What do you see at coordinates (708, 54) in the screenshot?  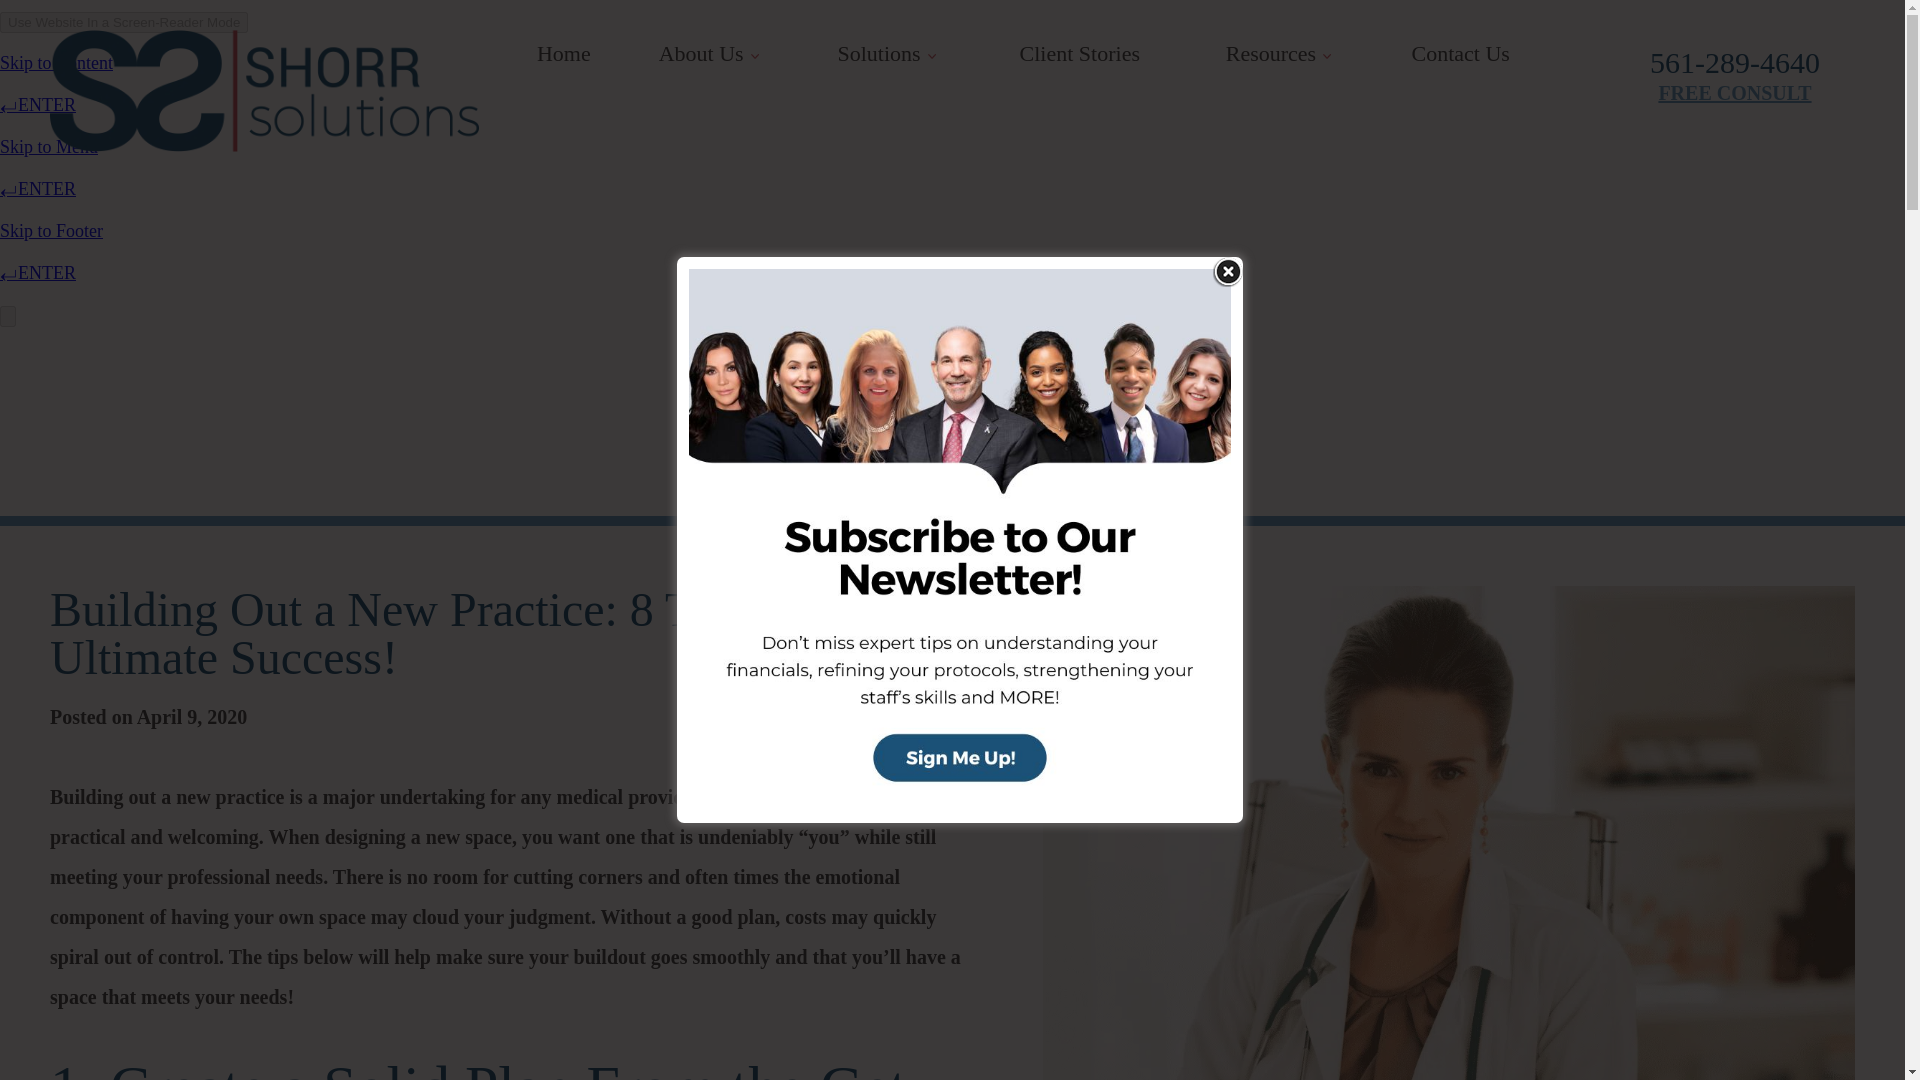 I see `About Us` at bounding box center [708, 54].